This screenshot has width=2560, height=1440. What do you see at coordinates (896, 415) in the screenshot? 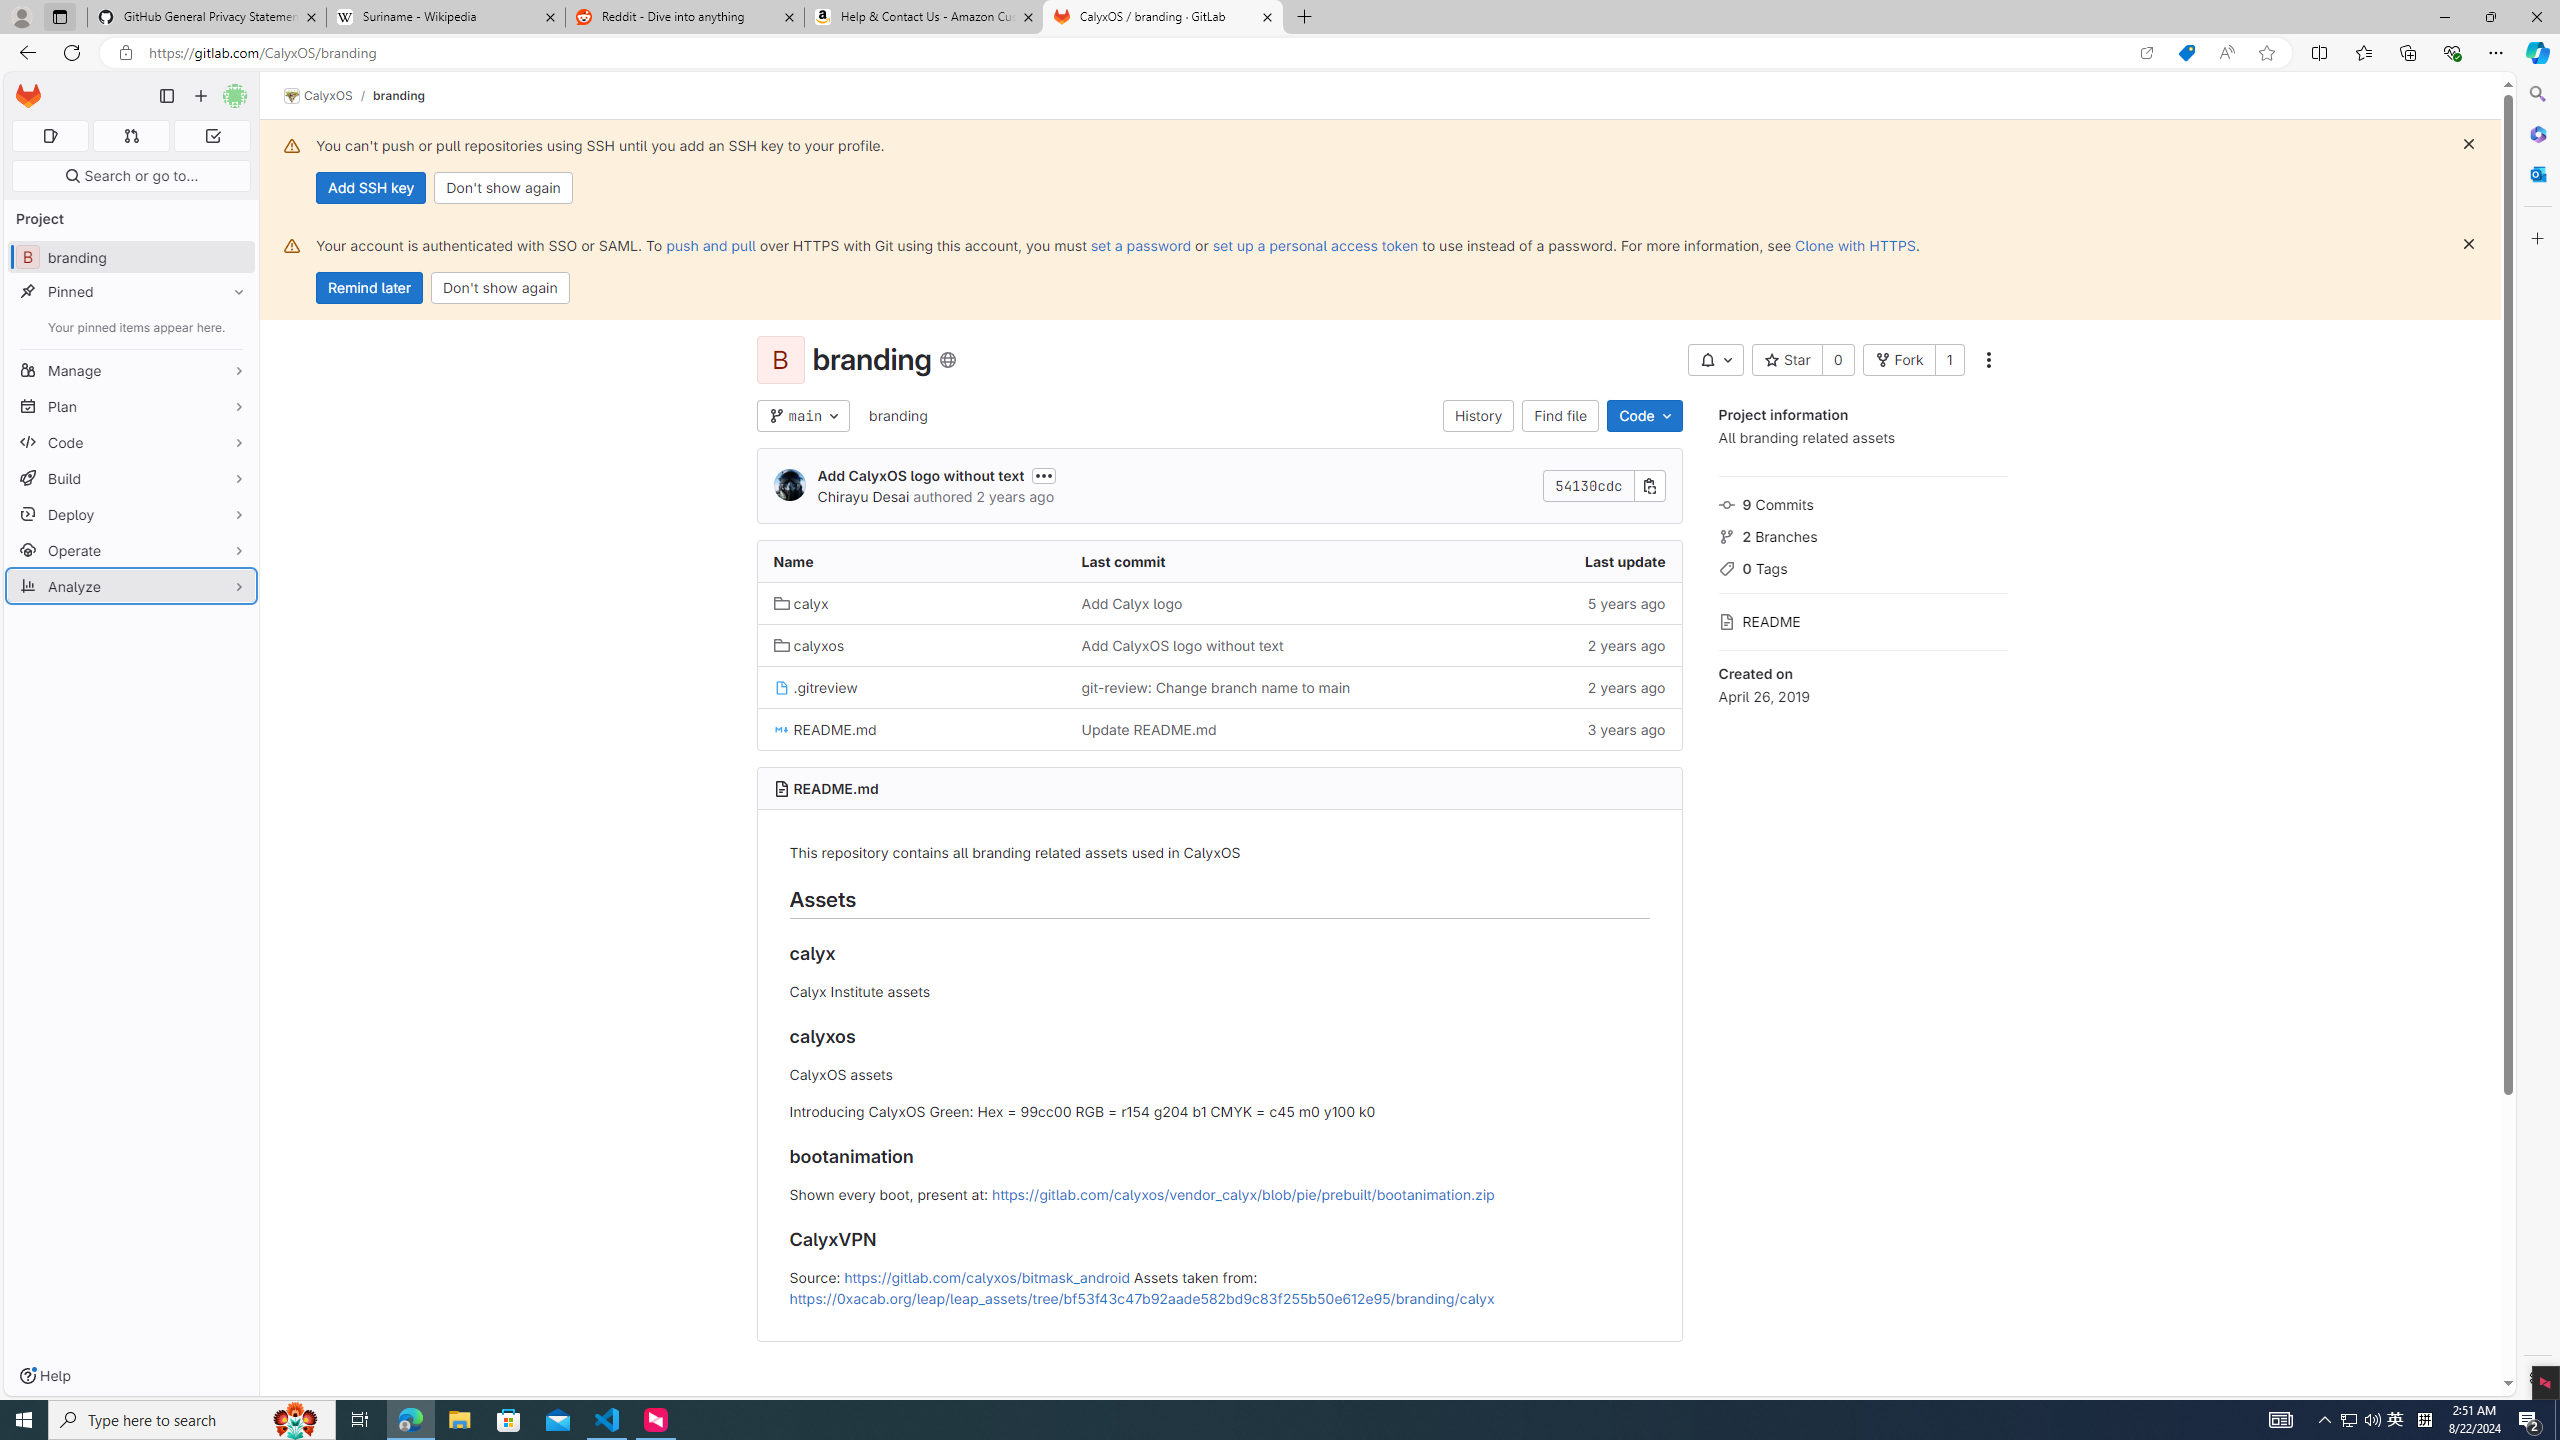
I see `branding` at bounding box center [896, 415].